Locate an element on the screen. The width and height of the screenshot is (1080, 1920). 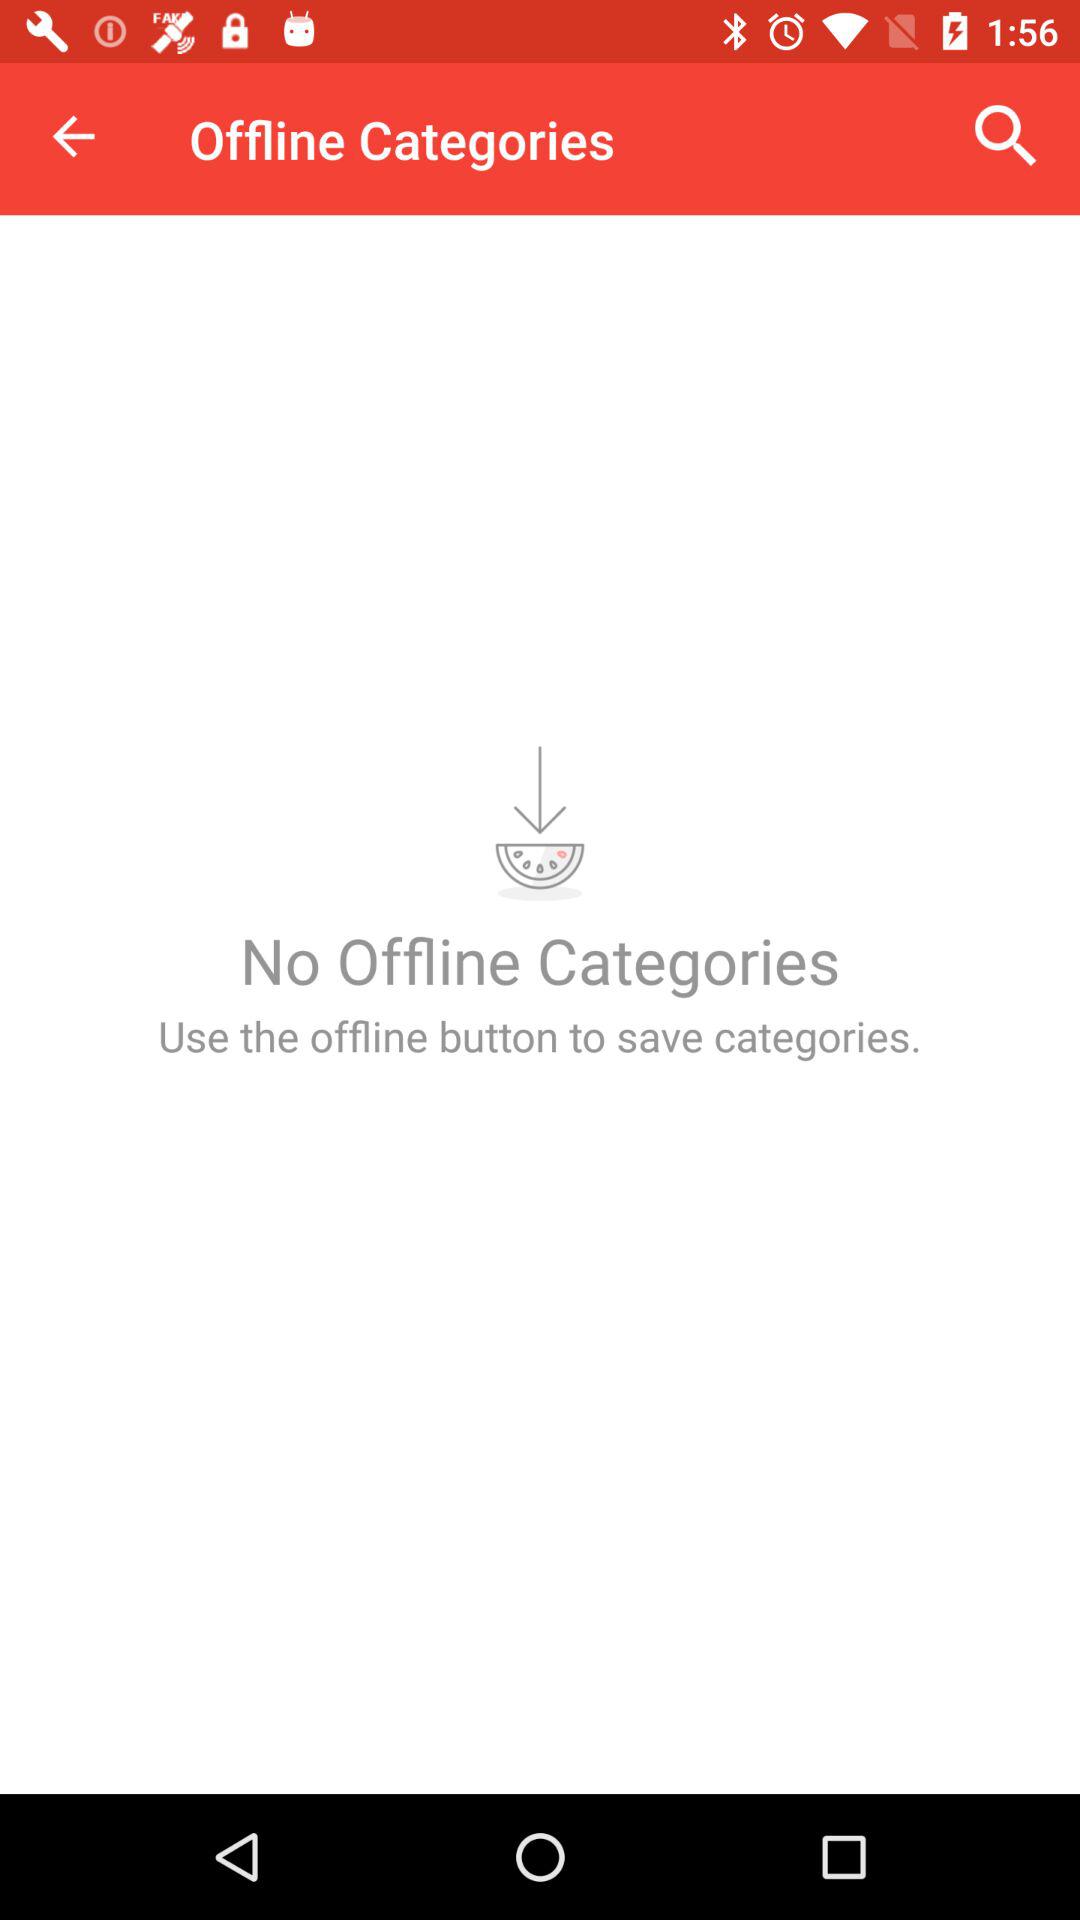
choose the item next to the offline categories is located at coordinates (73, 136).